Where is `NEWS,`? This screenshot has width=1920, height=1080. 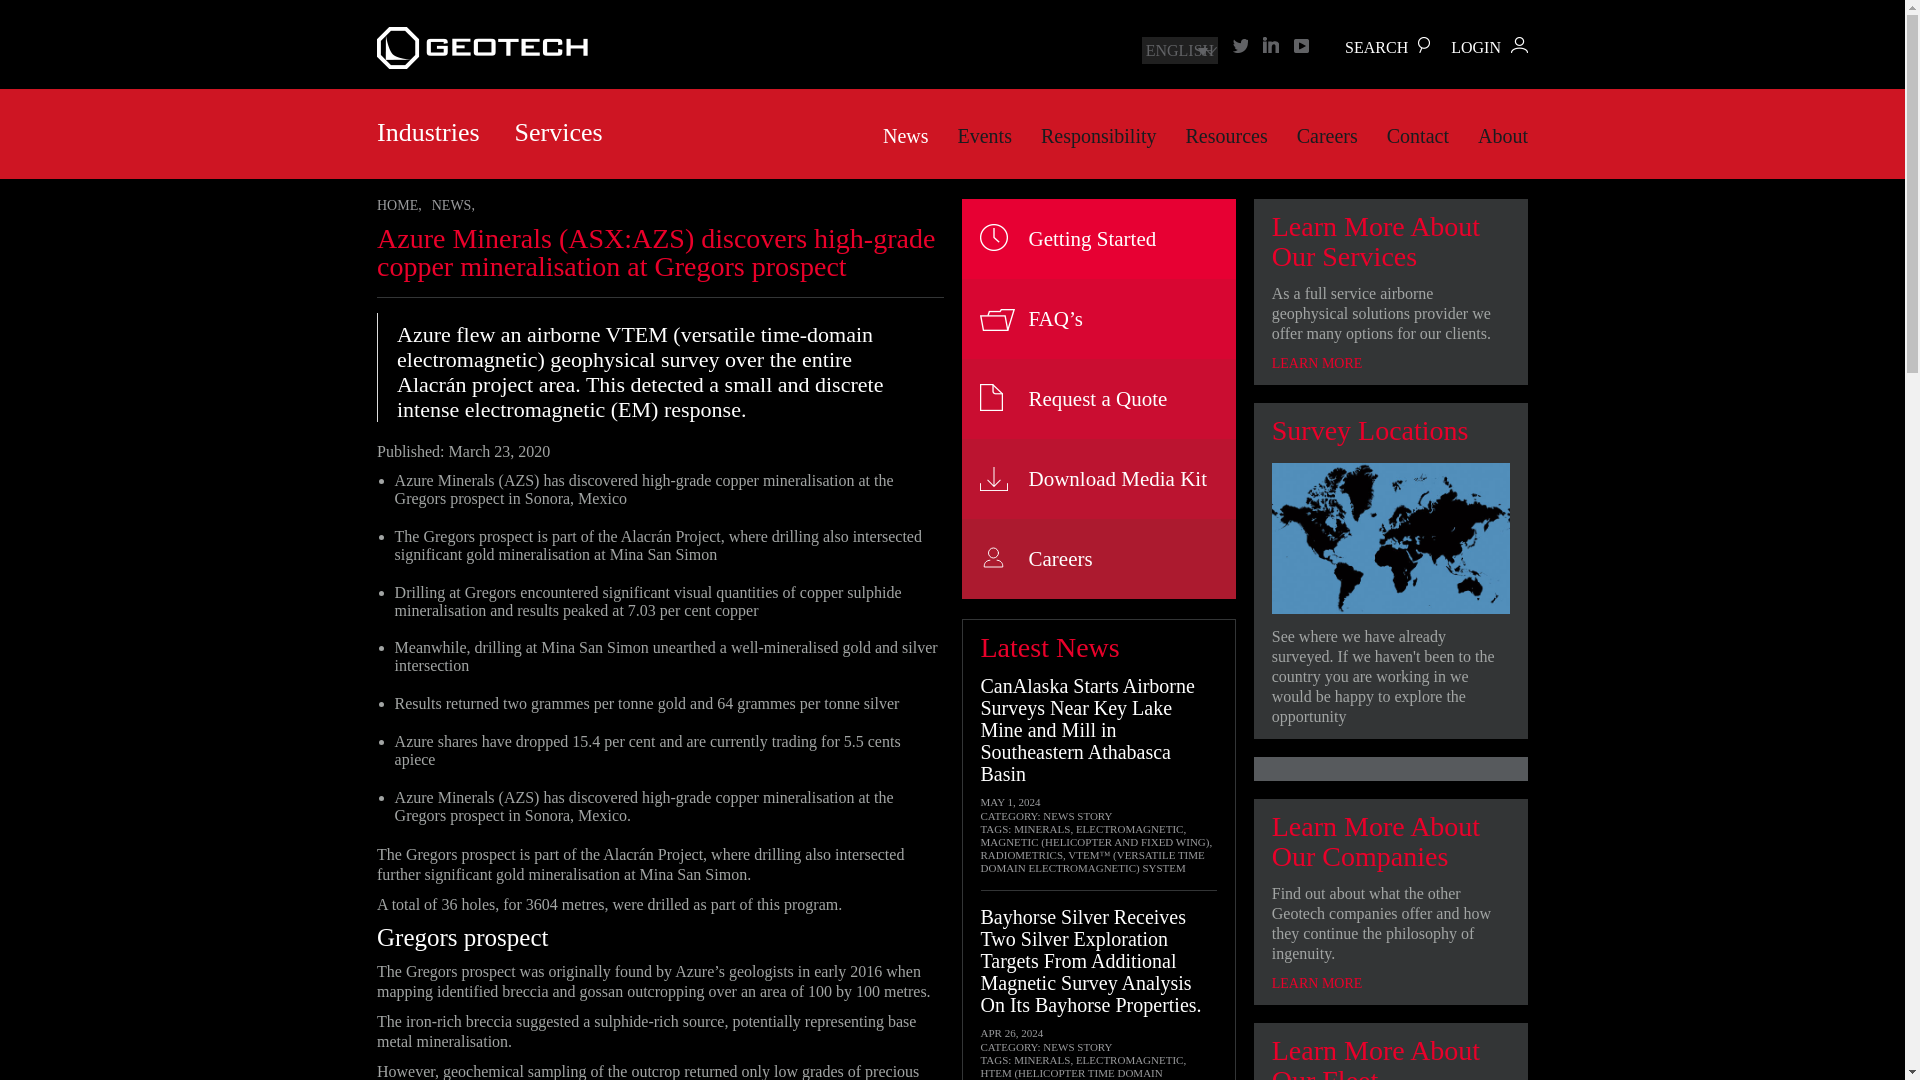 NEWS, is located at coordinates (453, 204).